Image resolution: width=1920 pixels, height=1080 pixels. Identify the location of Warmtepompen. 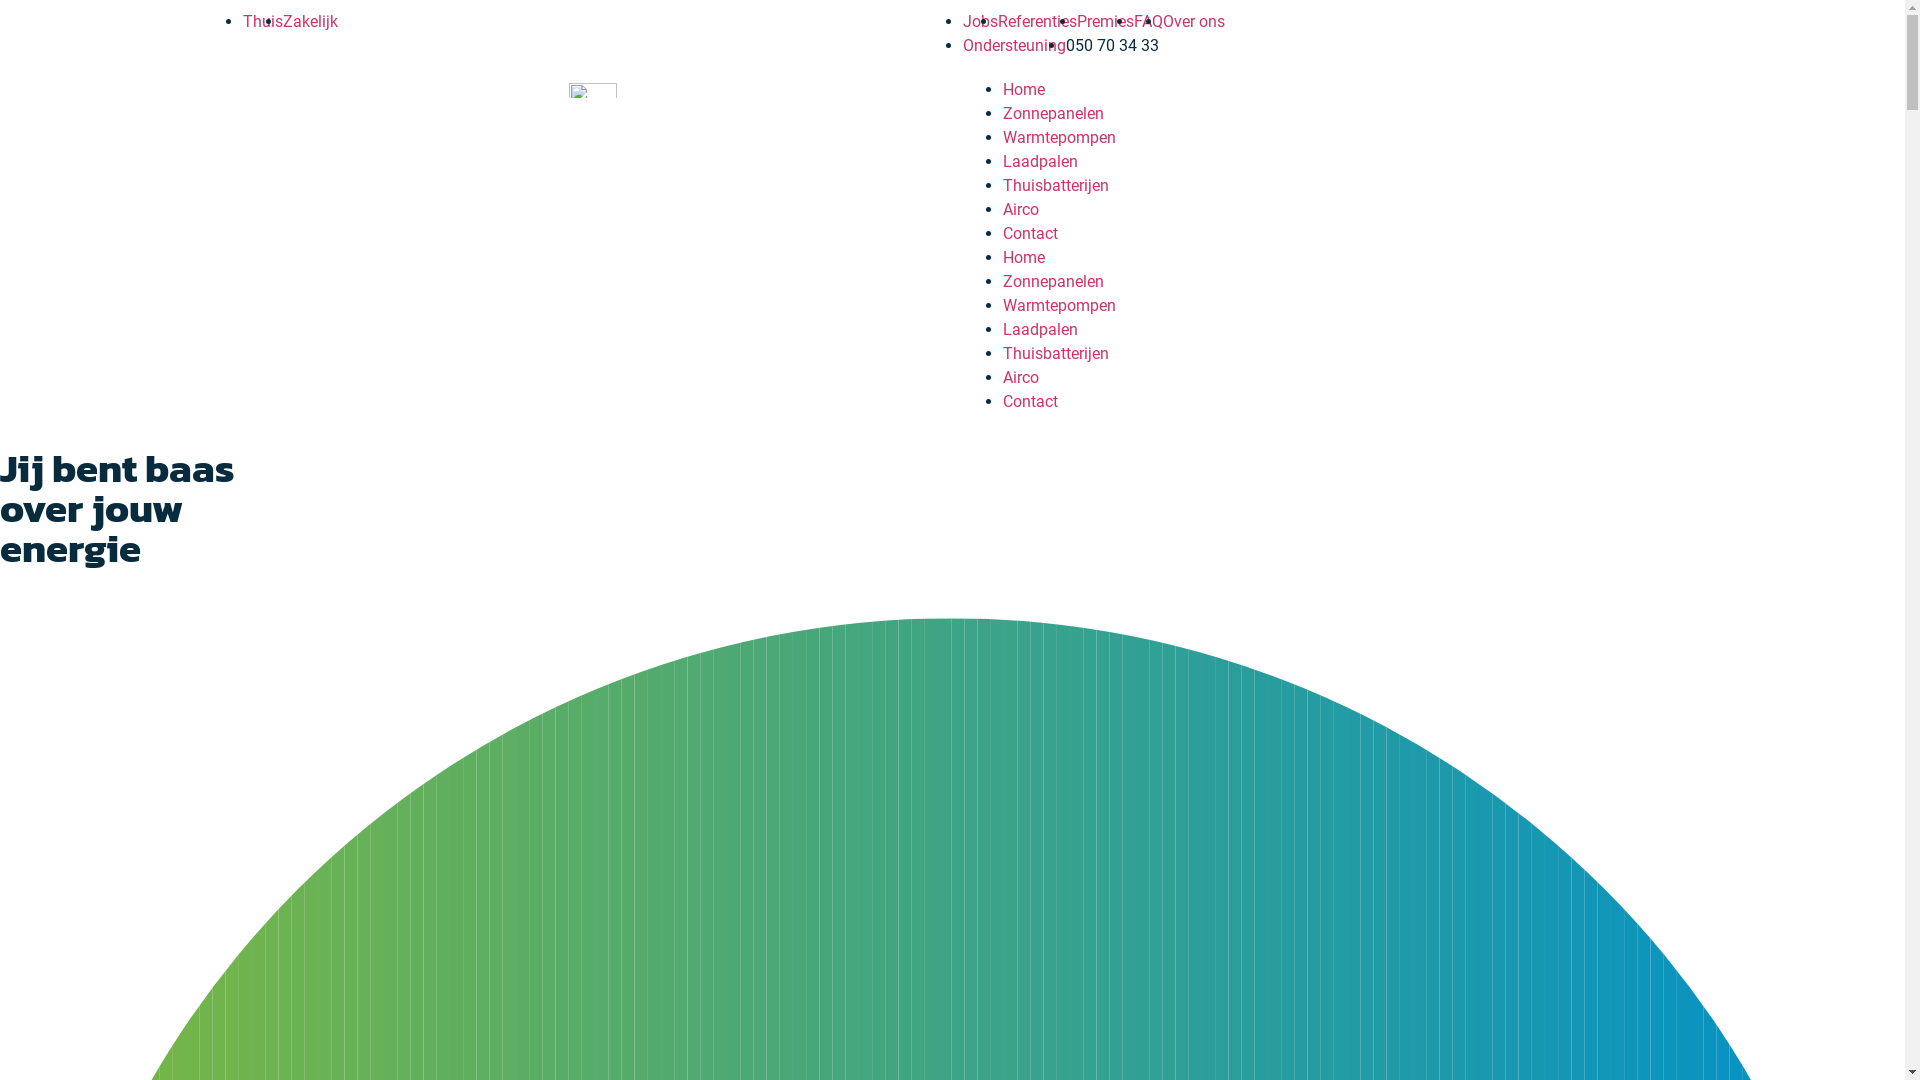
(1058, 306).